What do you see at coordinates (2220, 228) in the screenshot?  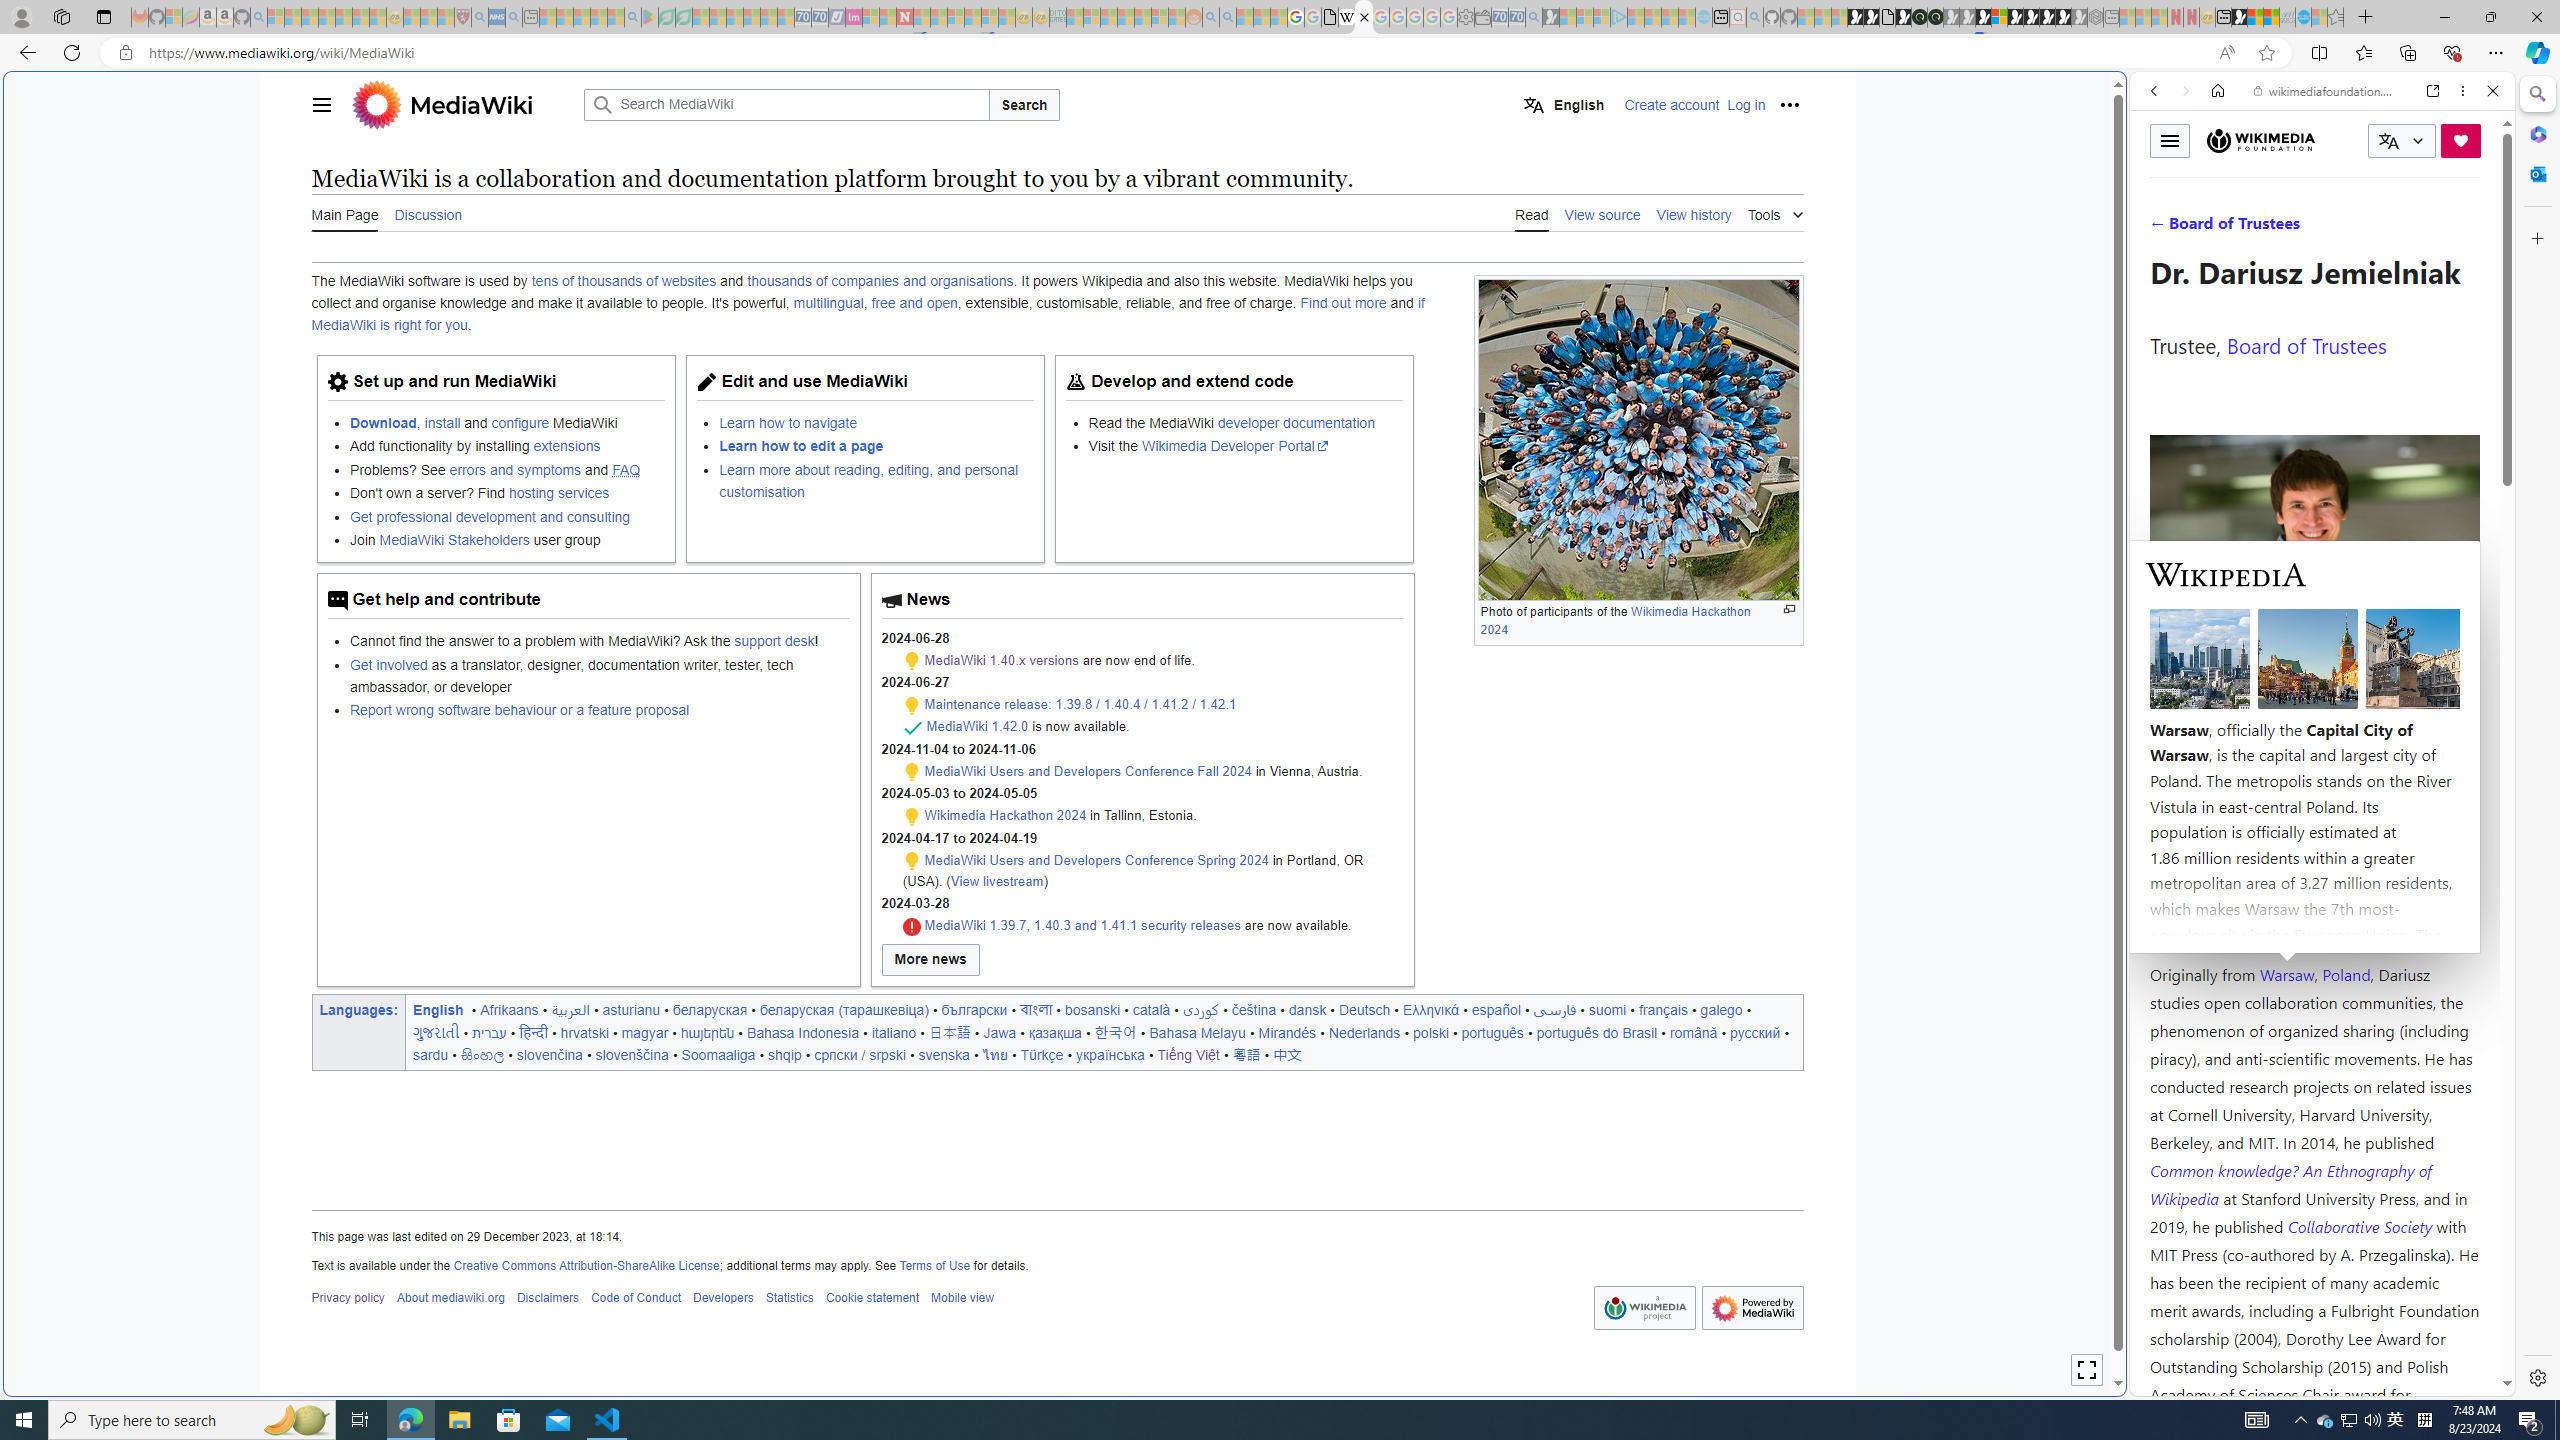 I see `Search Filter, IMAGES` at bounding box center [2220, 228].